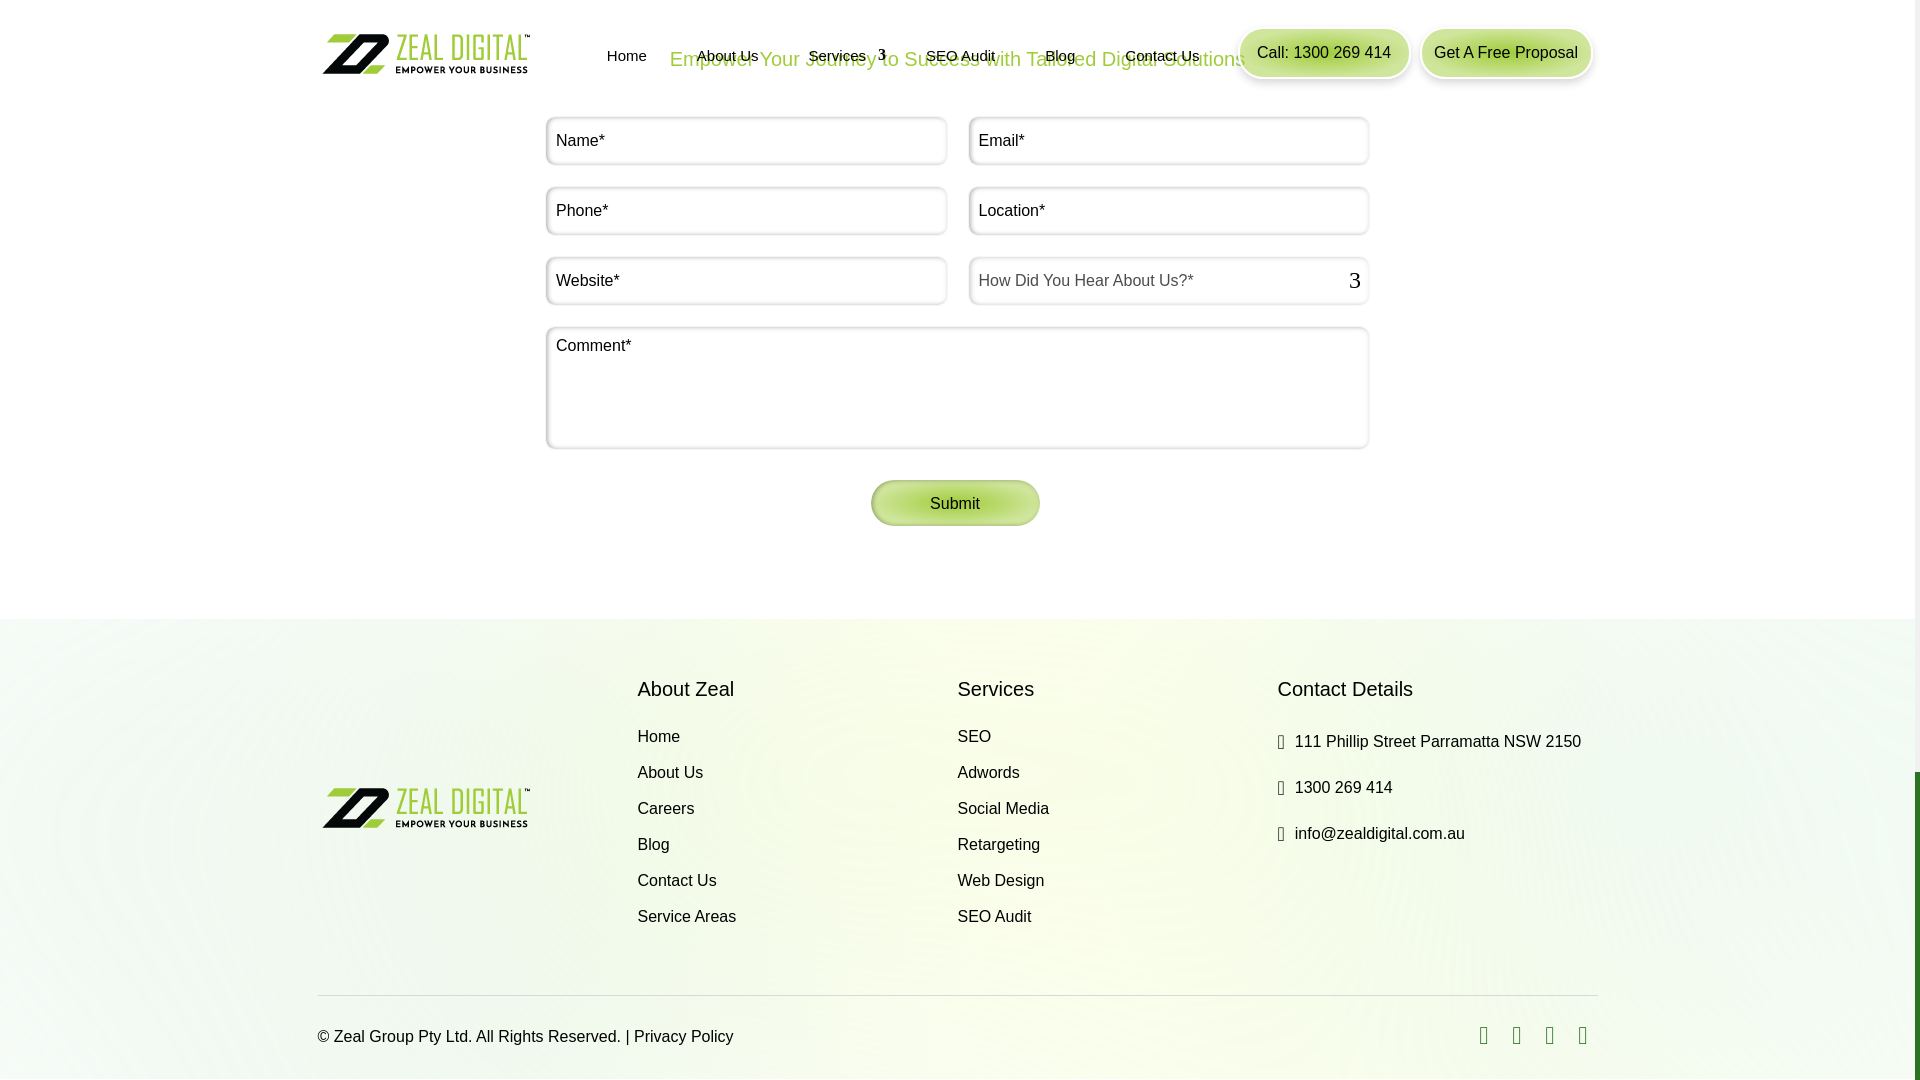 Image resolution: width=1920 pixels, height=1080 pixels. Describe the element at coordinates (424, 807) in the screenshot. I see `Zeal-Logo-tm` at that location.